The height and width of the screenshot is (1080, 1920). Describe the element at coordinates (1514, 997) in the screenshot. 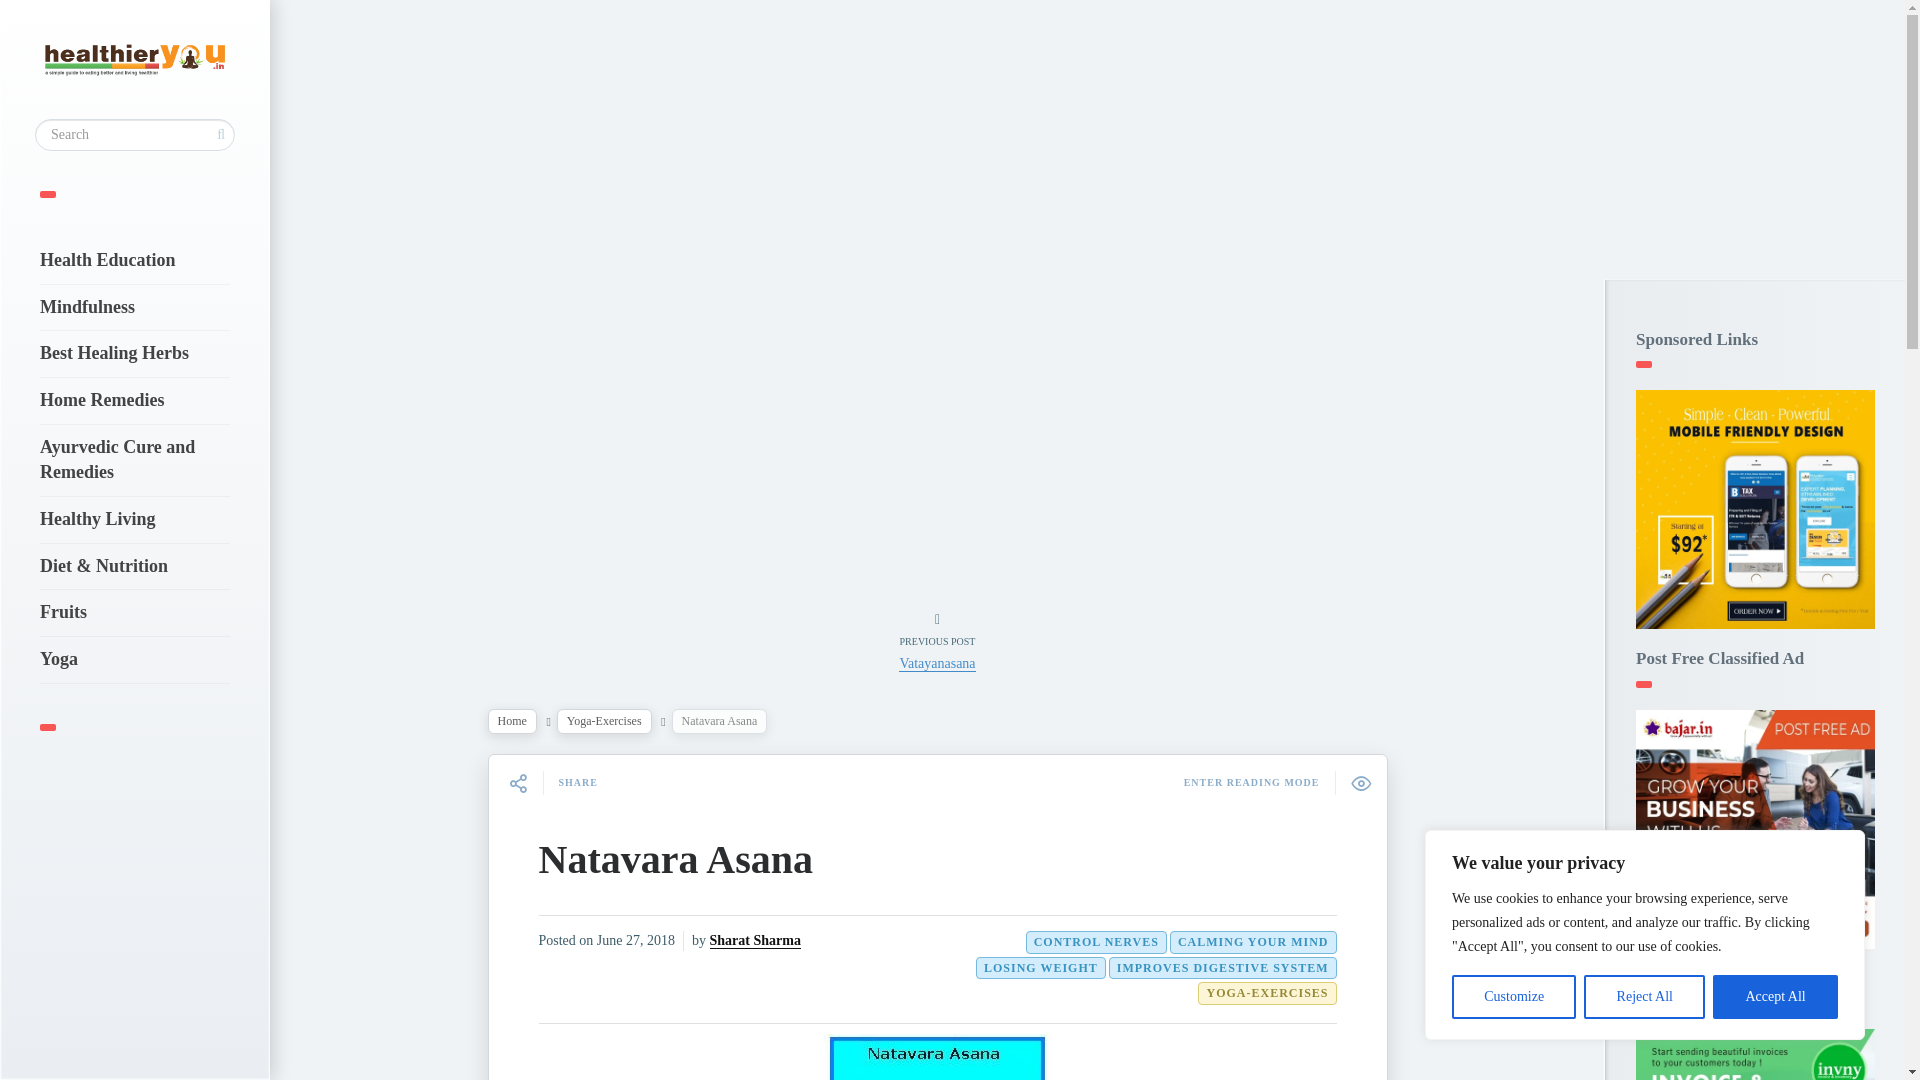

I see `Customize` at that location.